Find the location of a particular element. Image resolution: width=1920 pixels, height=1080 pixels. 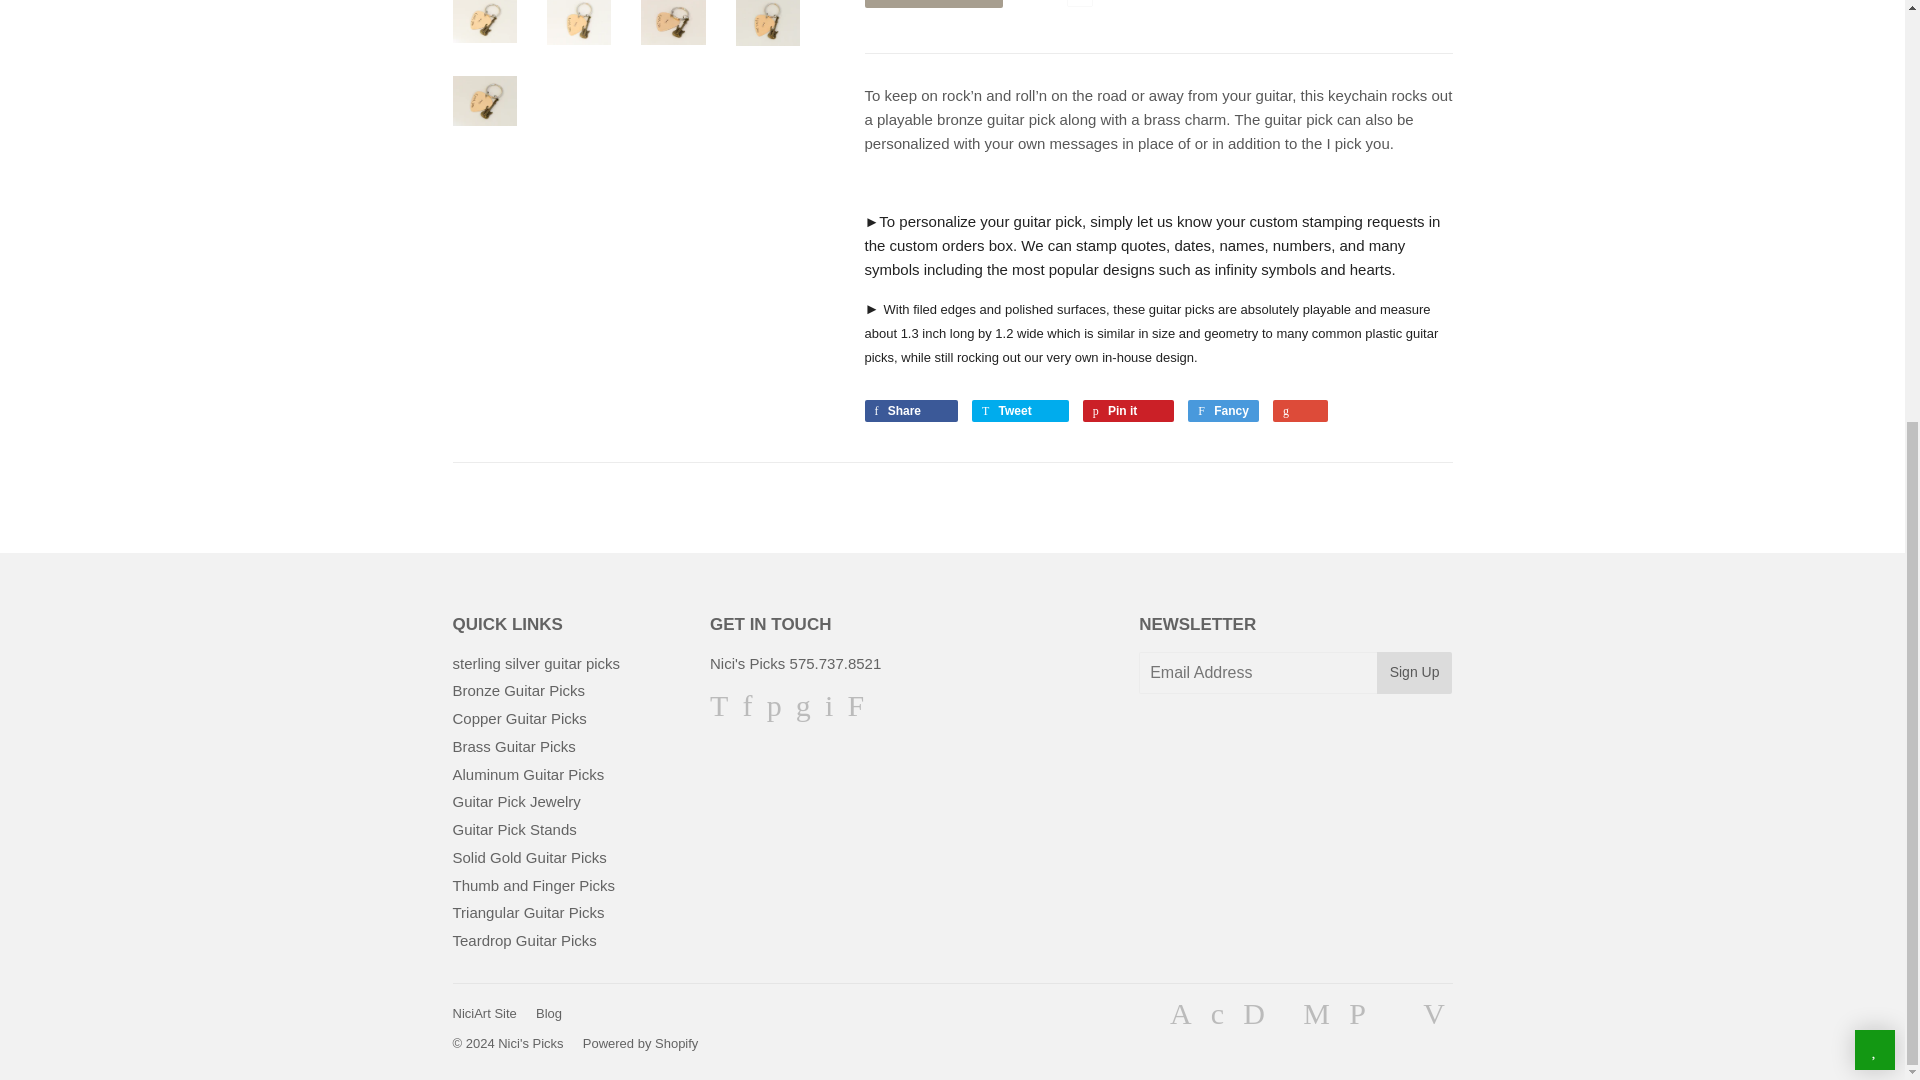

sterling silver guitar picks is located at coordinates (536, 662).